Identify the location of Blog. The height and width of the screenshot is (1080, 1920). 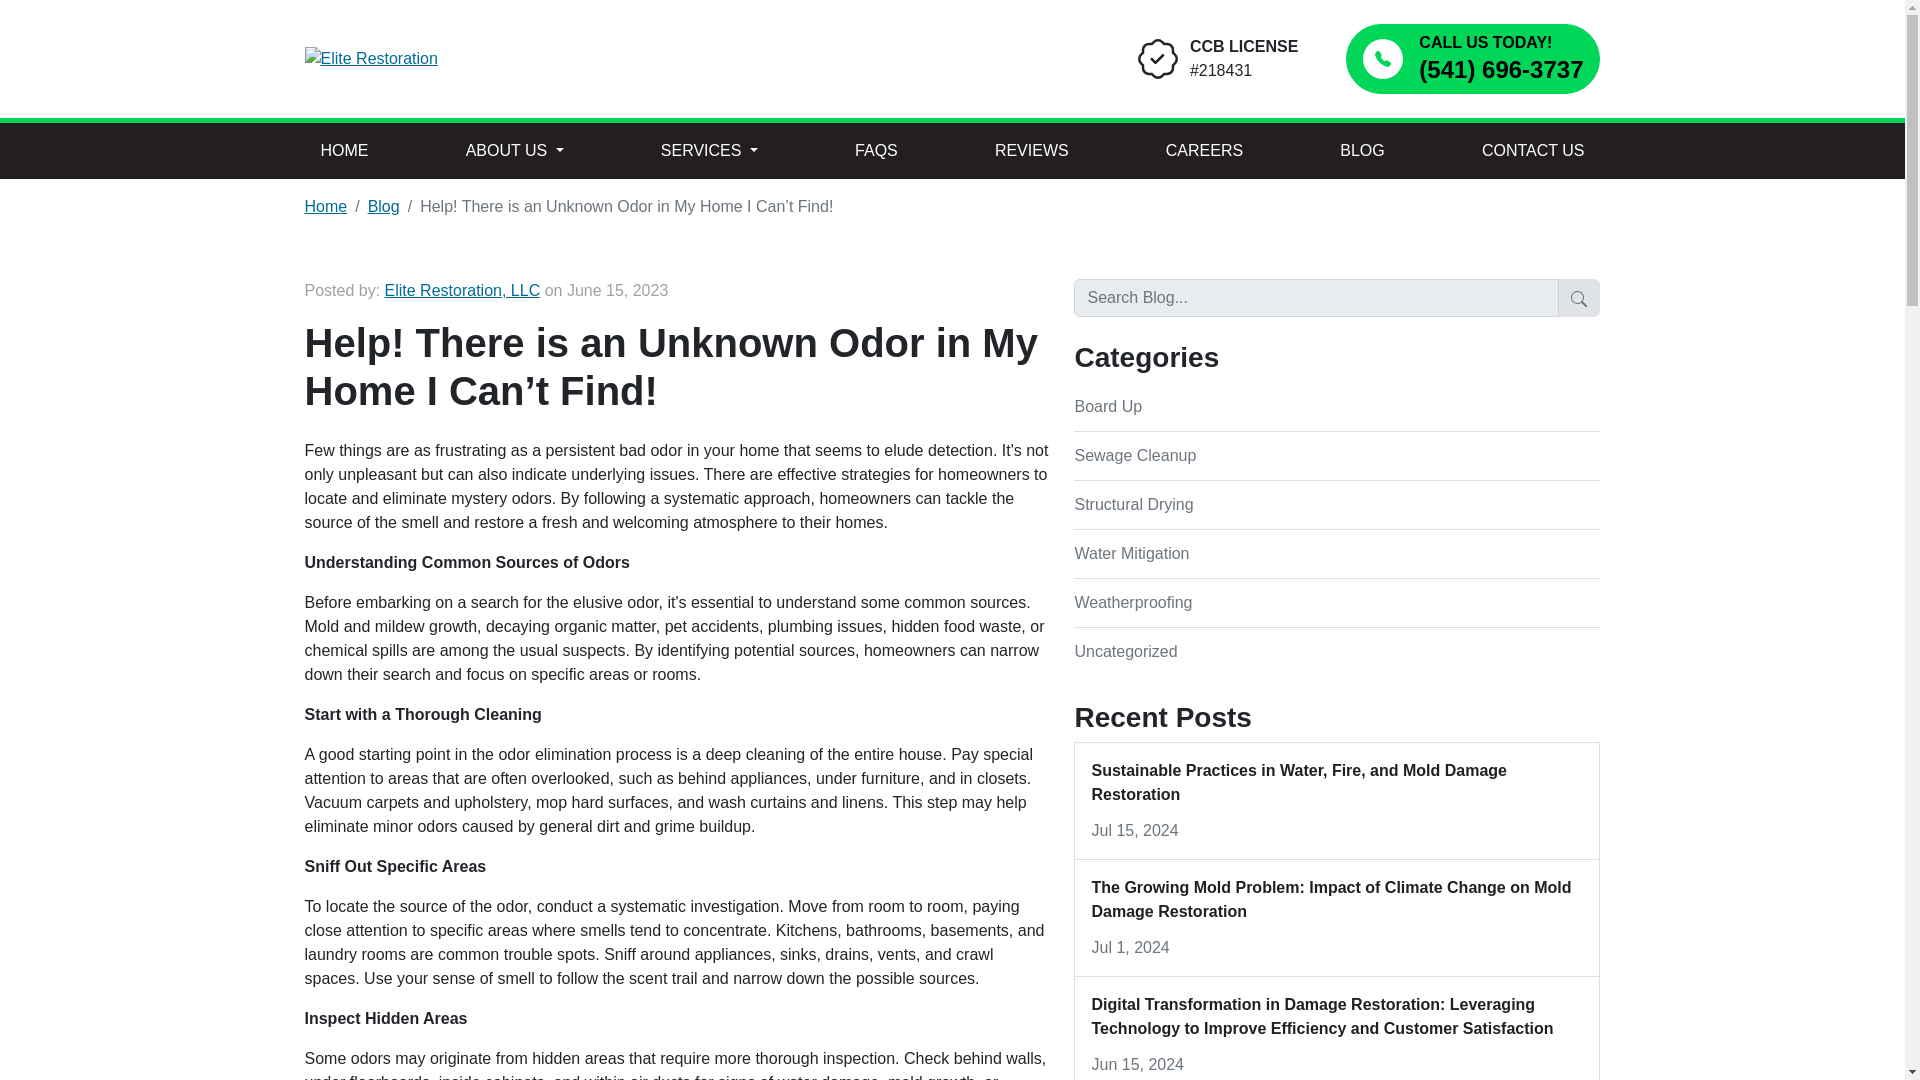
(384, 206).